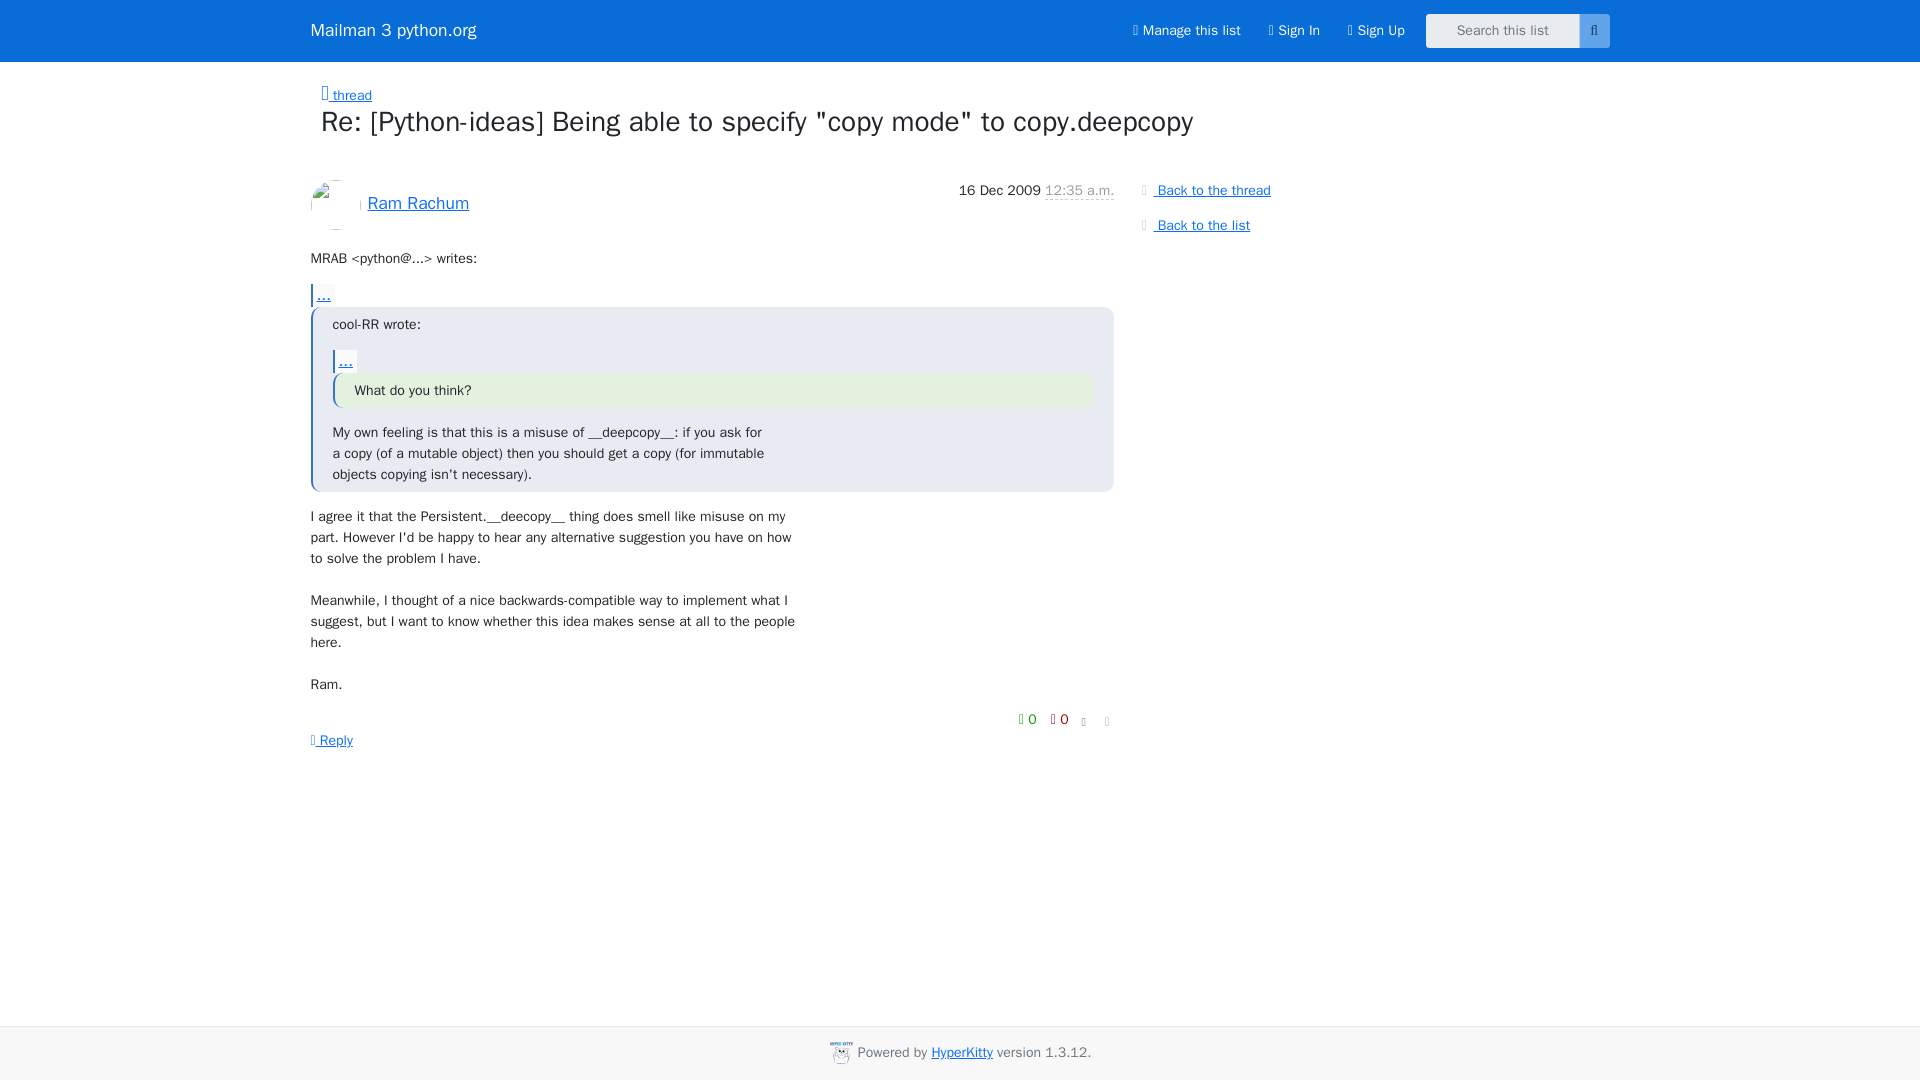 This screenshot has height=1080, width=1920. I want to click on Reply, so click(330, 740).